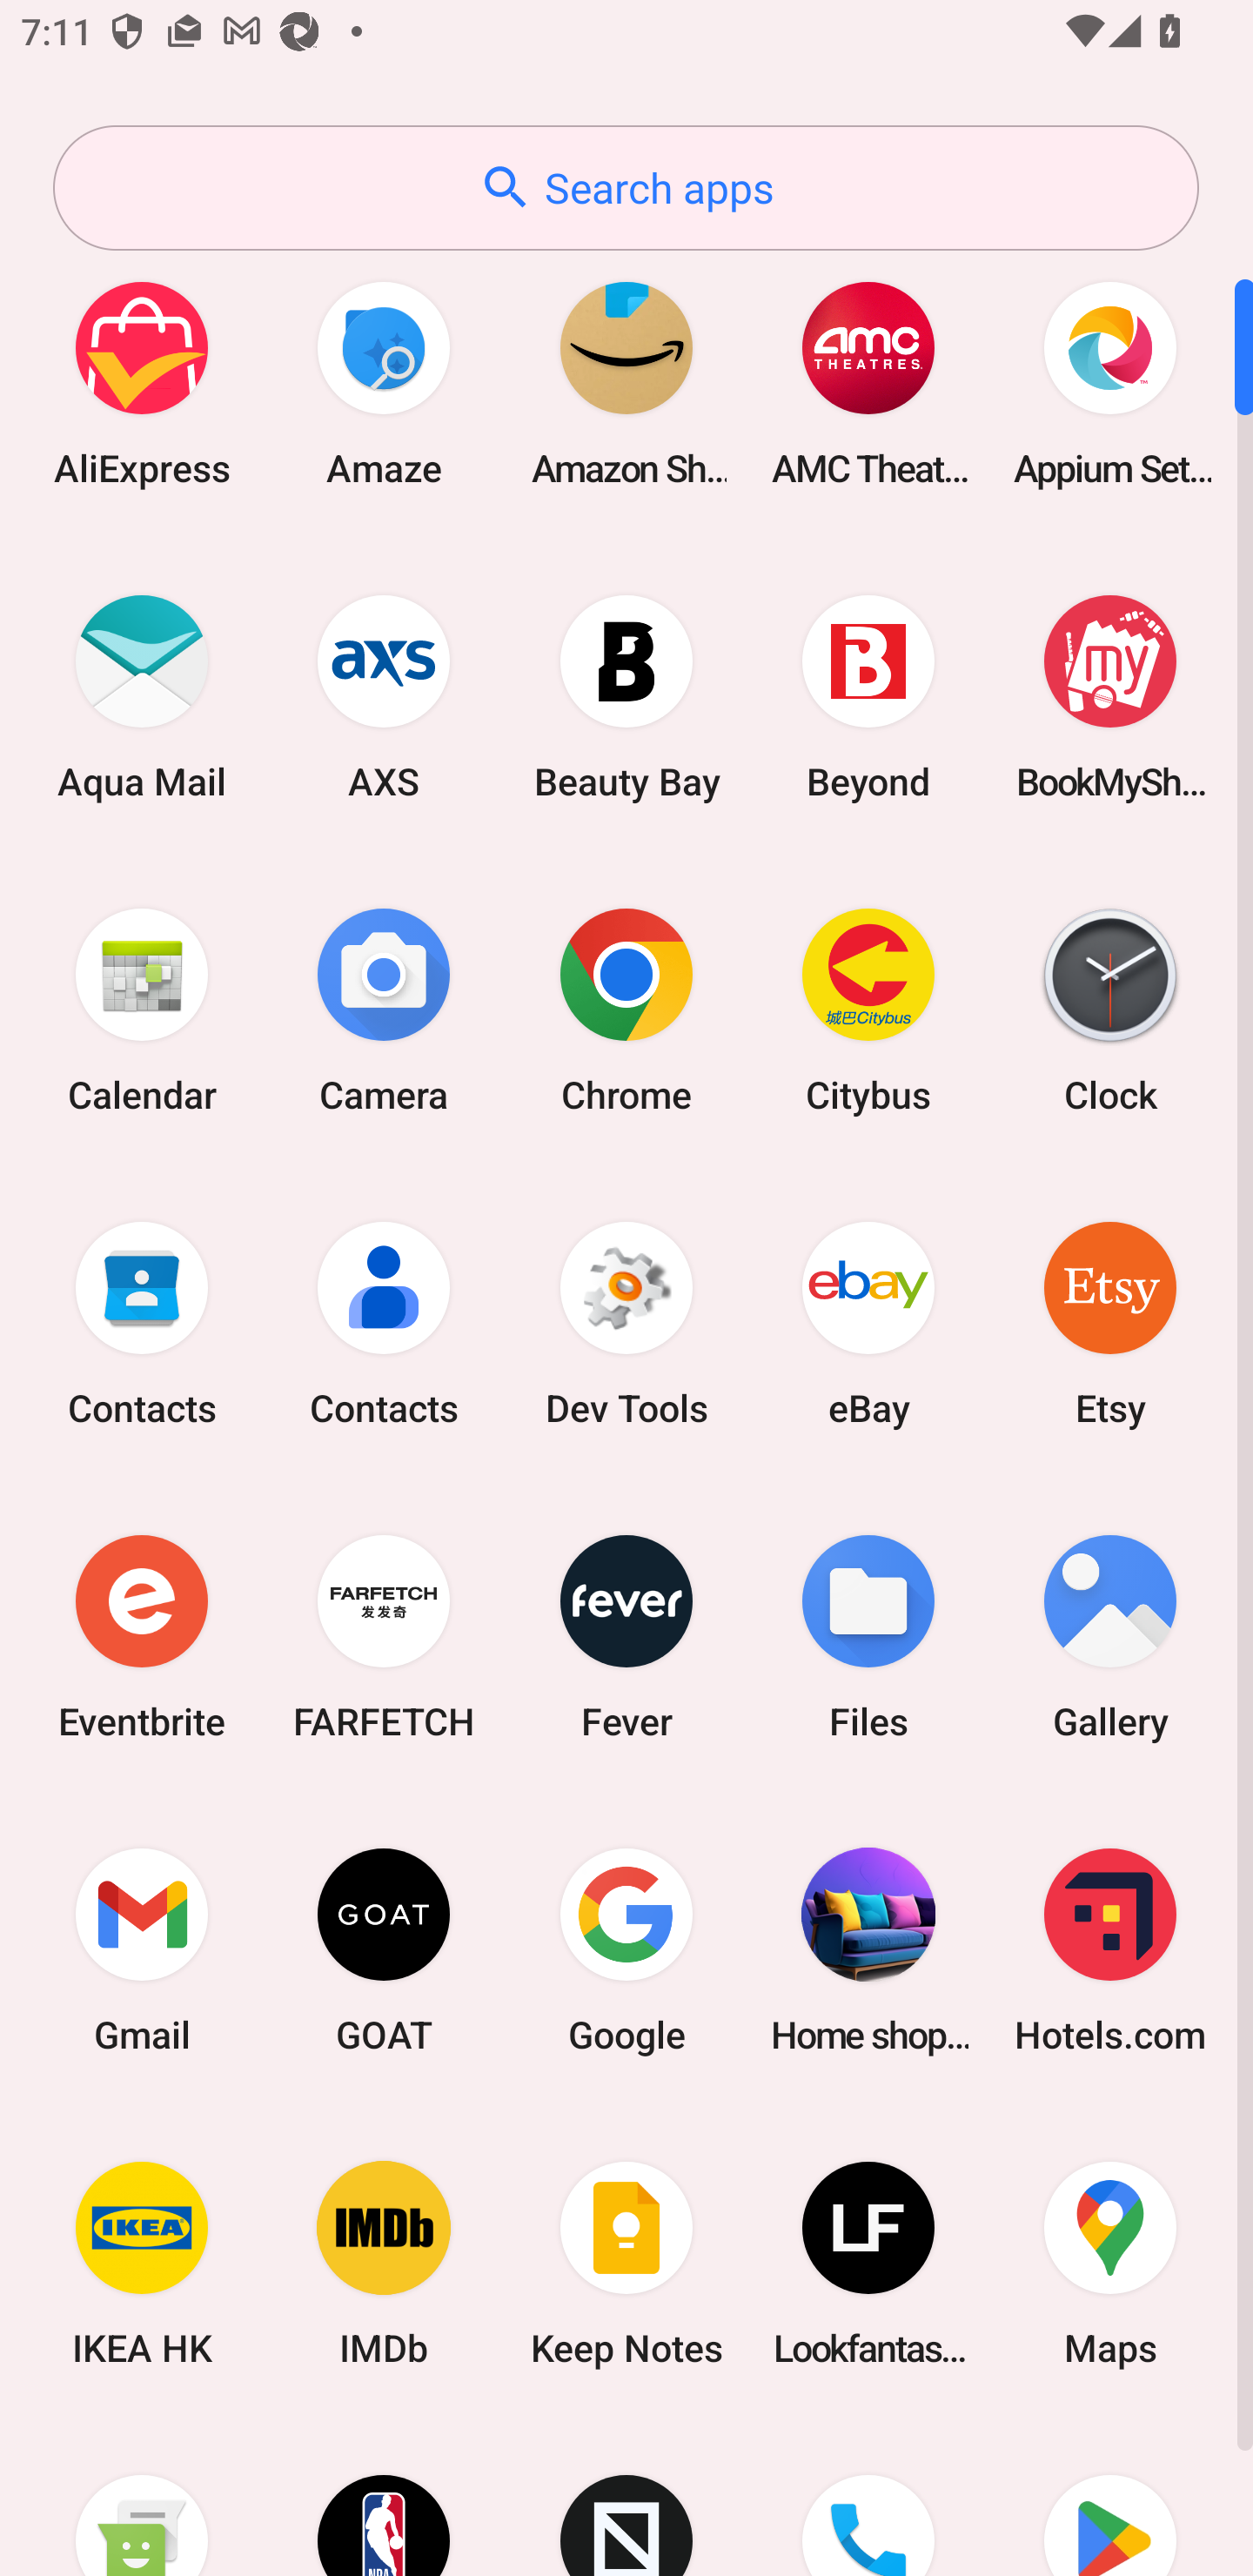 This screenshot has height=2576, width=1253. I want to click on FARFETCH, so click(384, 1636).